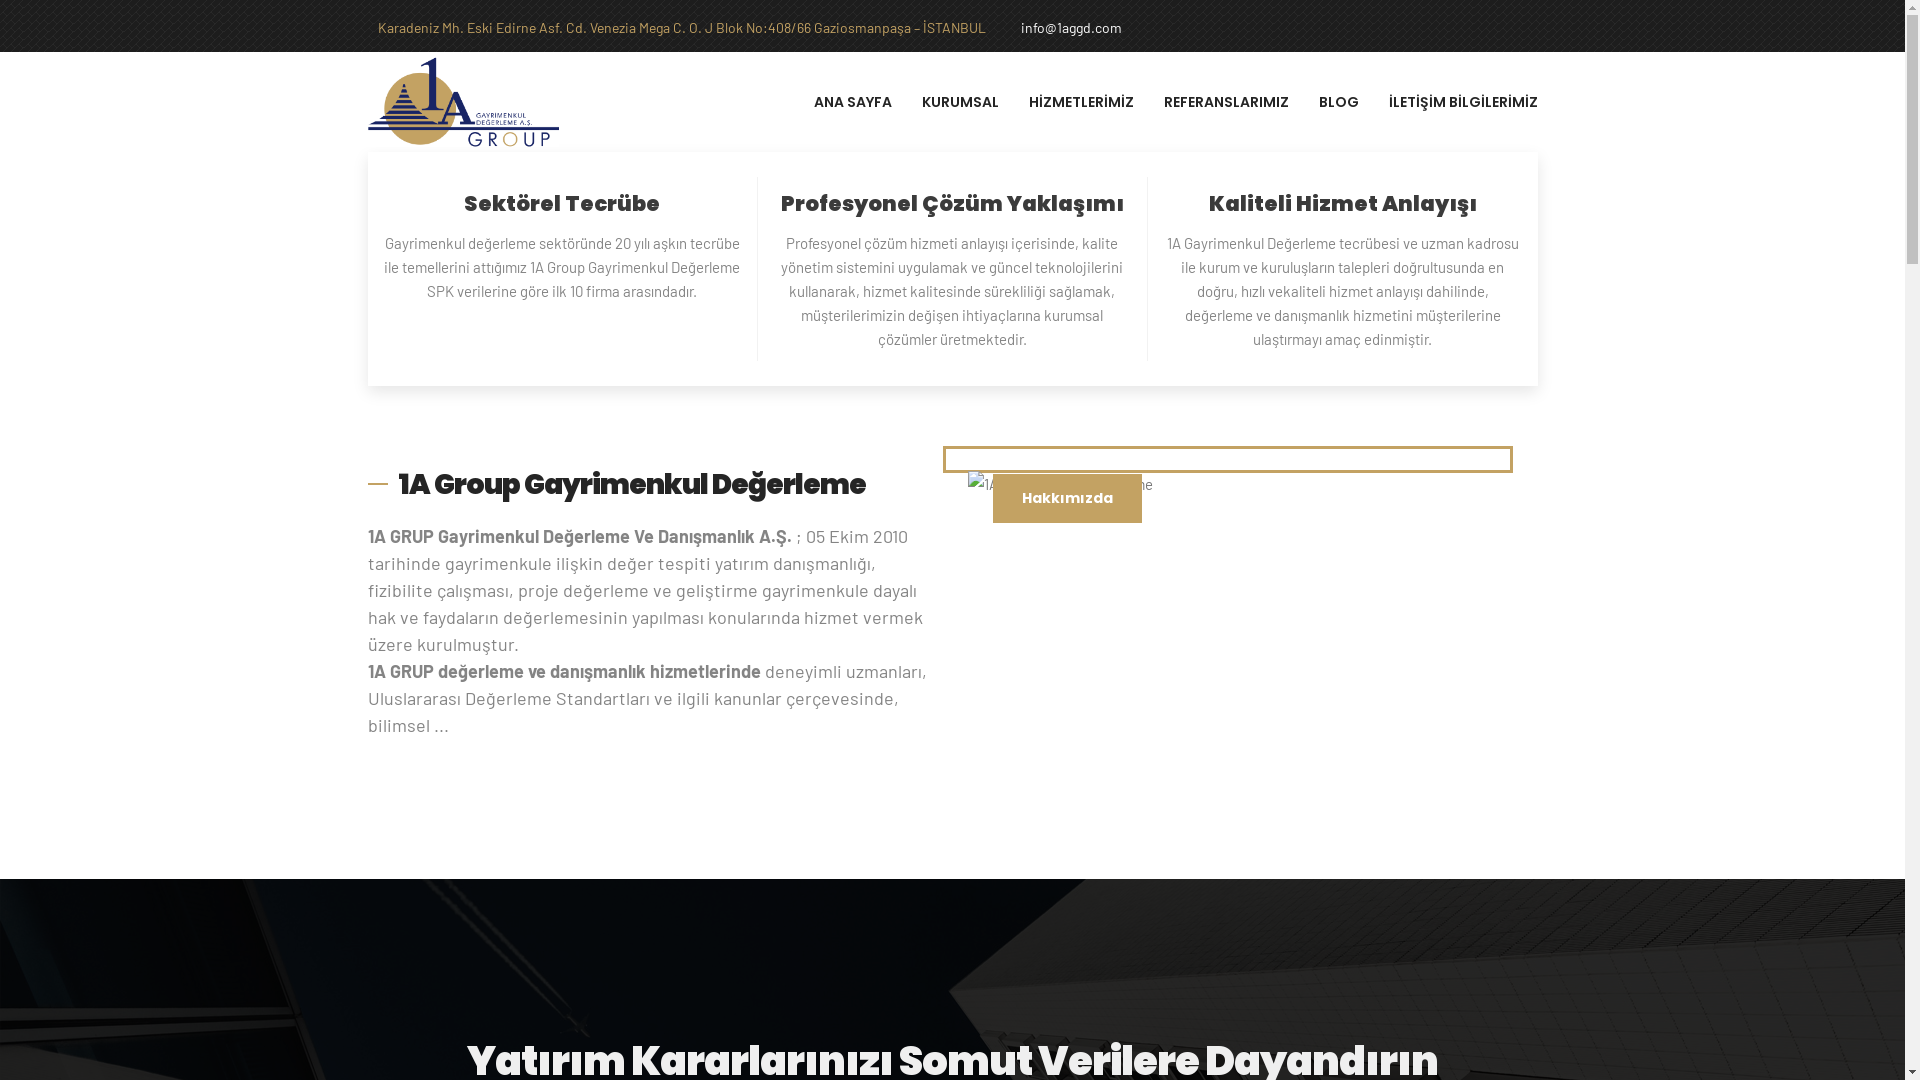  What do you see at coordinates (1338, 102) in the screenshot?
I see `BLOG` at bounding box center [1338, 102].